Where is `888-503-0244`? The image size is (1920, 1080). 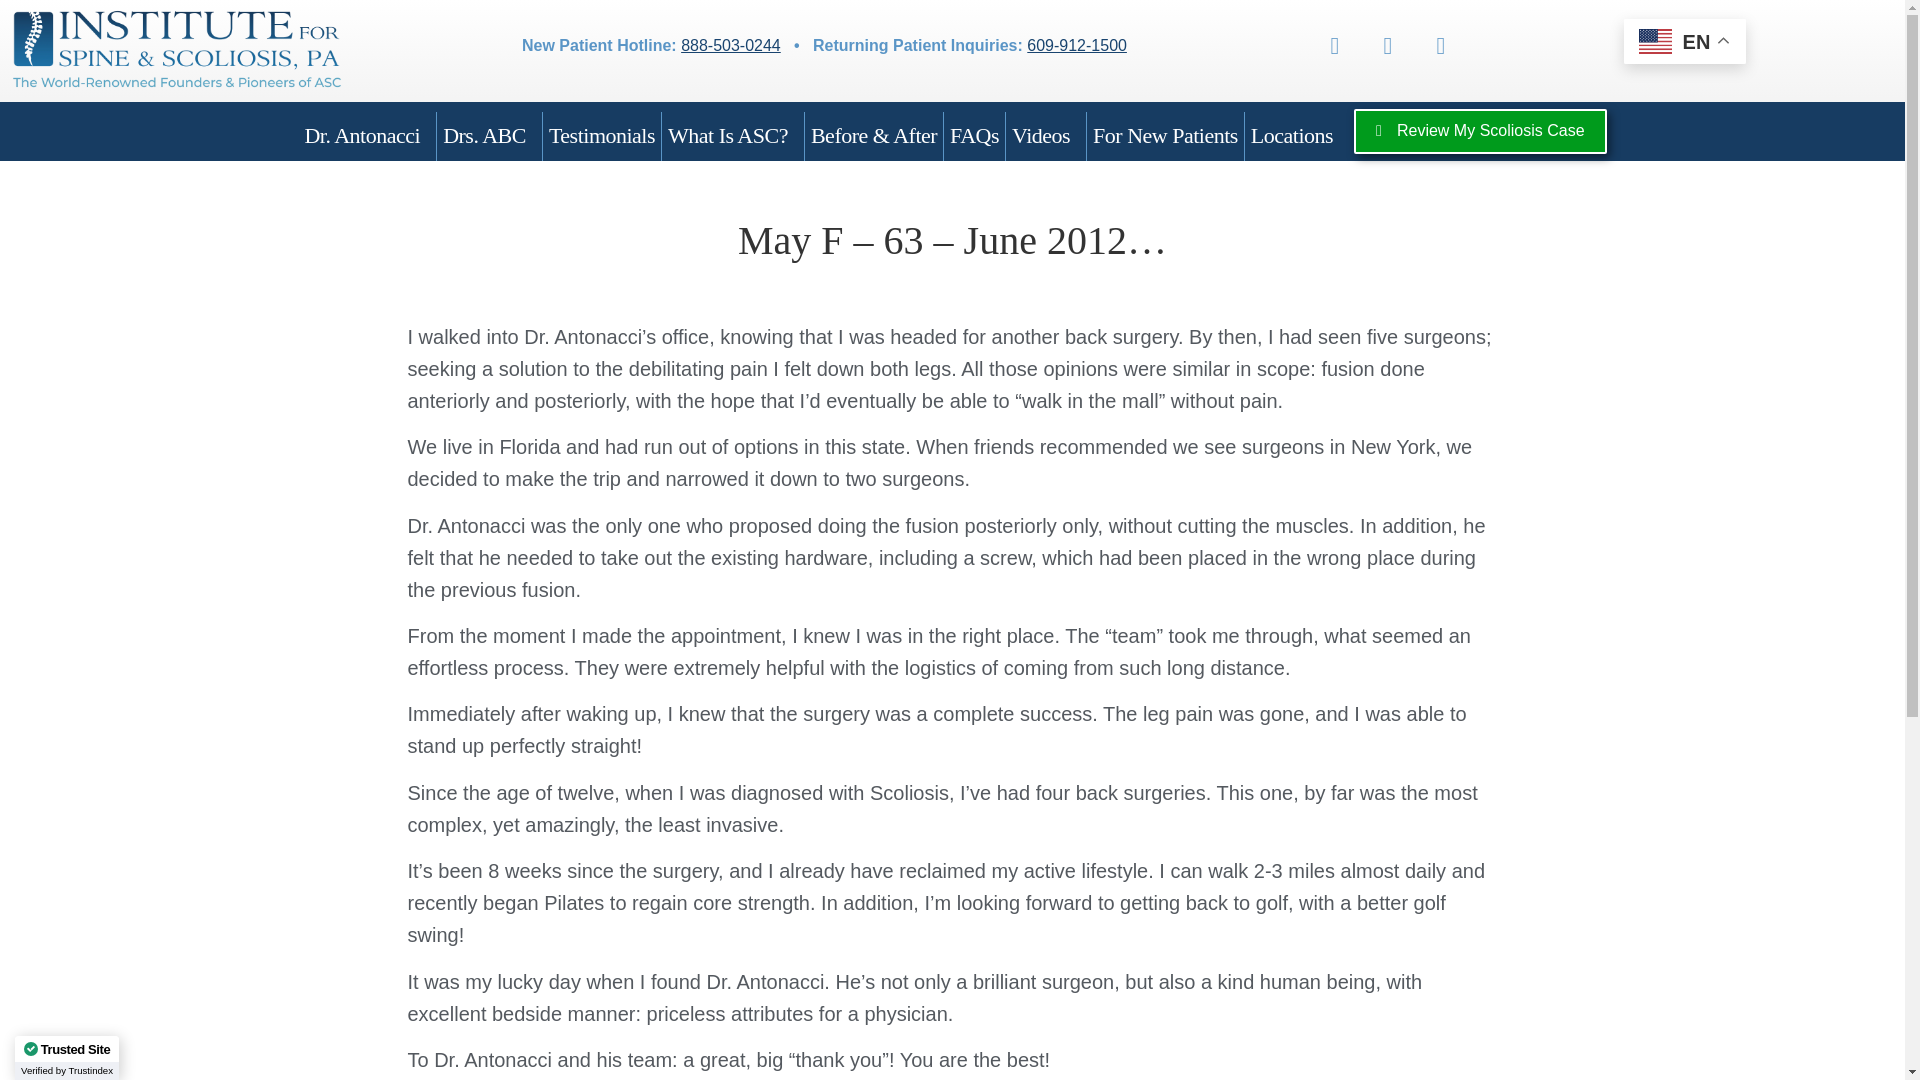
888-503-0244 is located at coordinates (731, 45).